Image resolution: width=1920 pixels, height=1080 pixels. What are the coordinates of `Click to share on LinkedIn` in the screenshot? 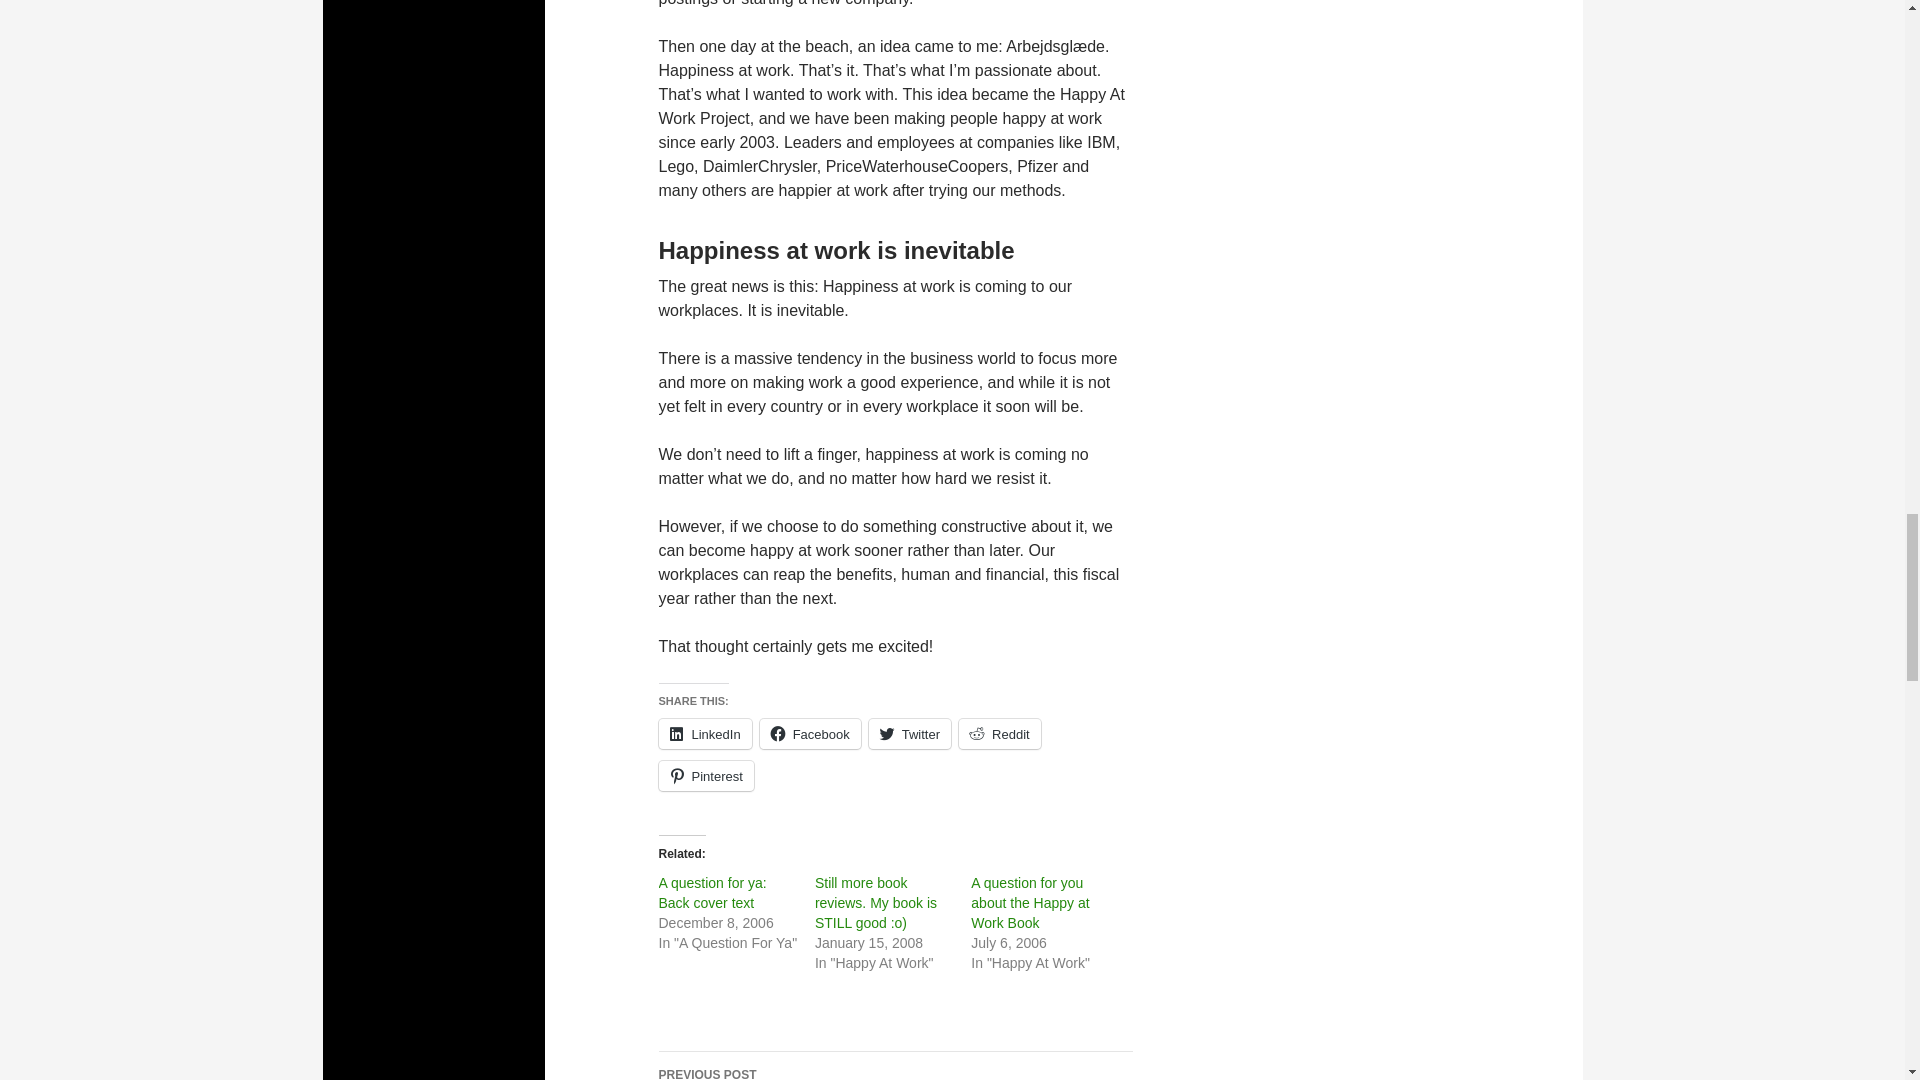 It's located at (704, 734).